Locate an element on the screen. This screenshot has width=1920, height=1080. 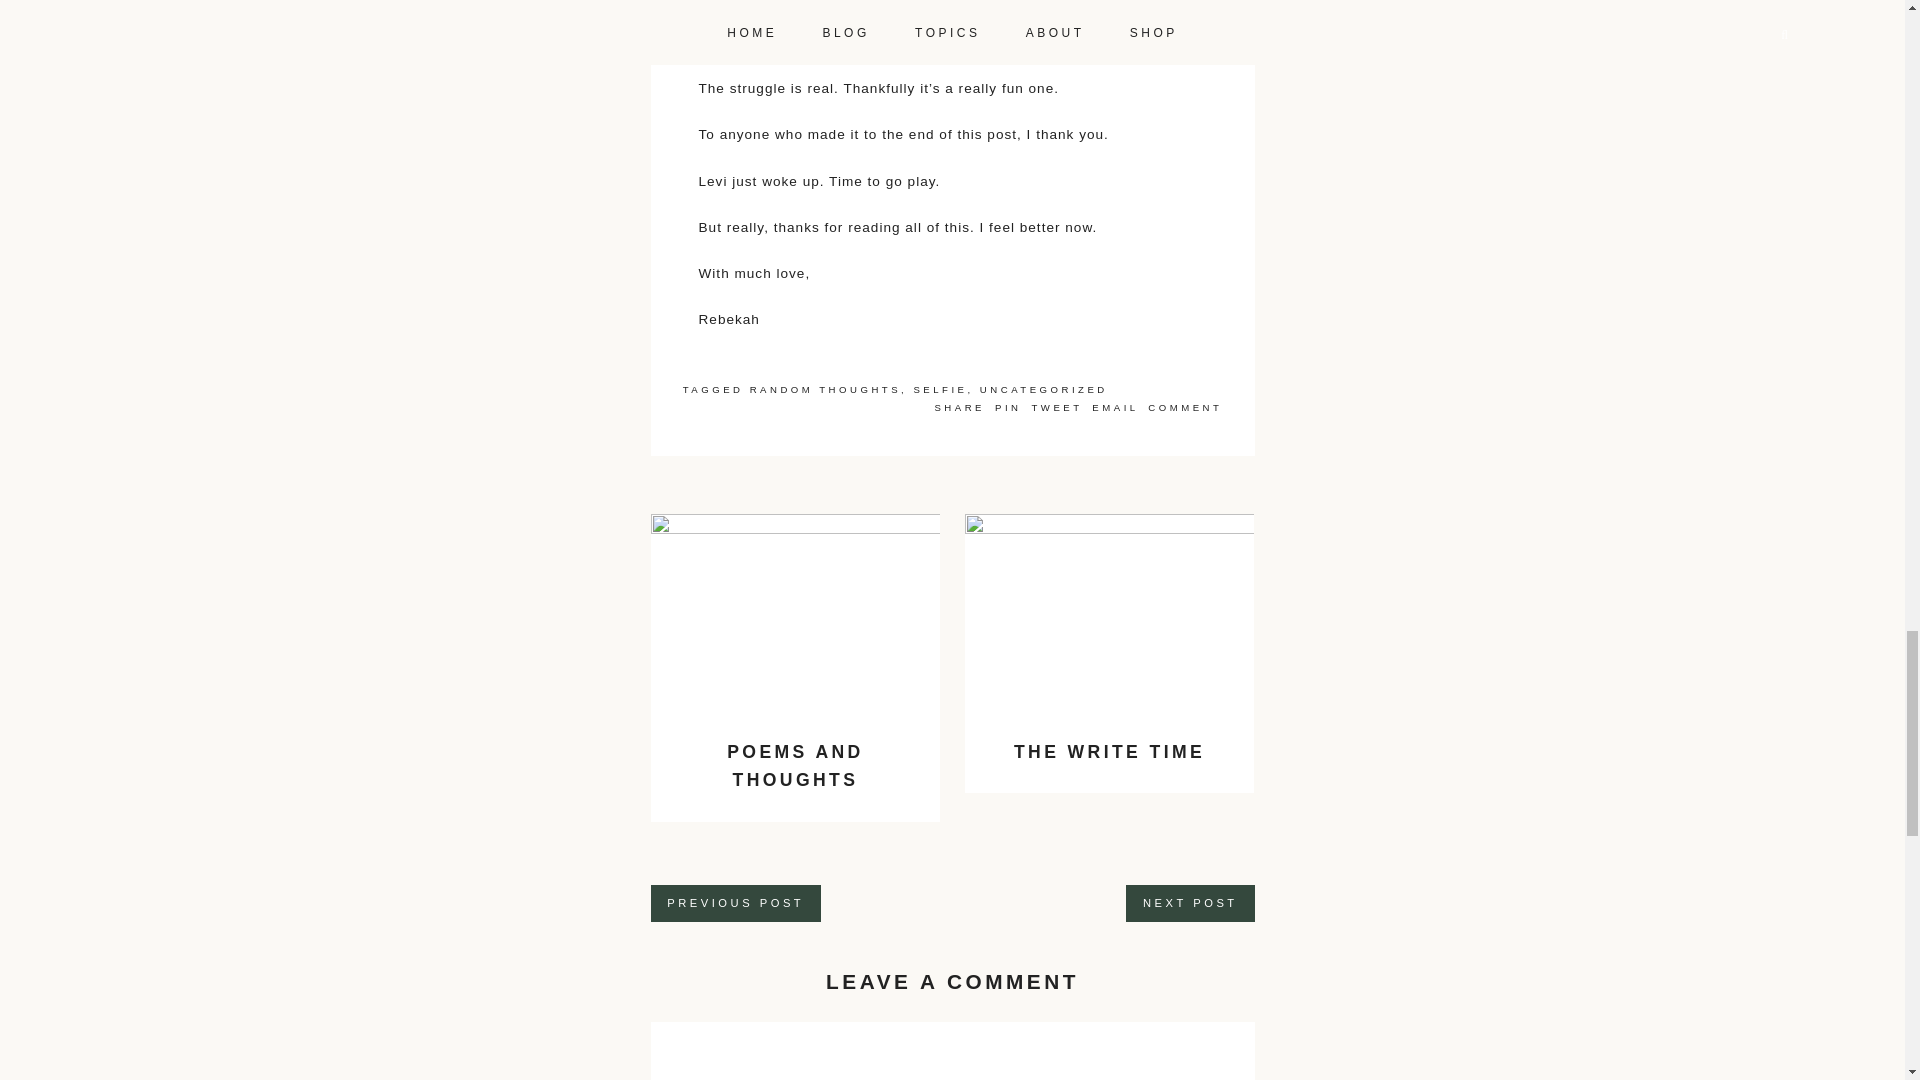
SHARE is located at coordinates (964, 406).